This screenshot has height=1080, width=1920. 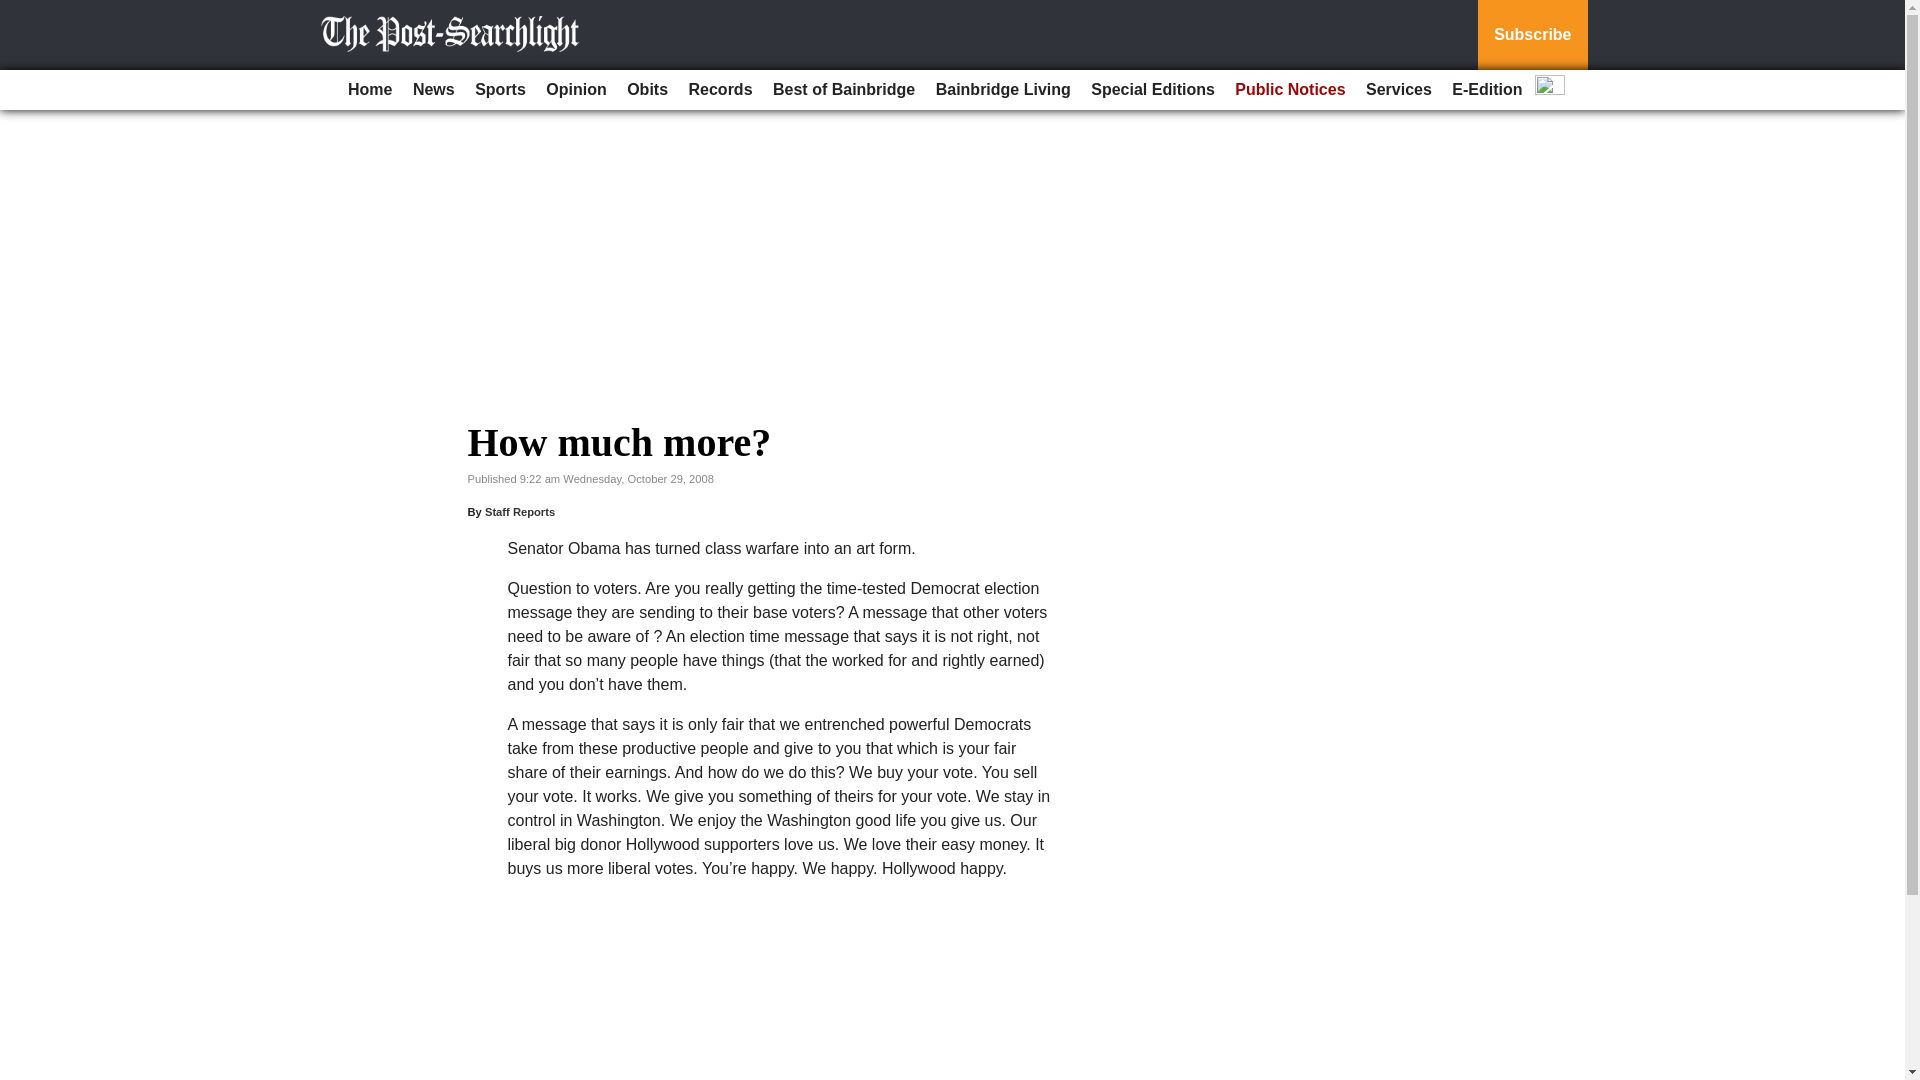 What do you see at coordinates (369, 90) in the screenshot?
I see `Home` at bounding box center [369, 90].